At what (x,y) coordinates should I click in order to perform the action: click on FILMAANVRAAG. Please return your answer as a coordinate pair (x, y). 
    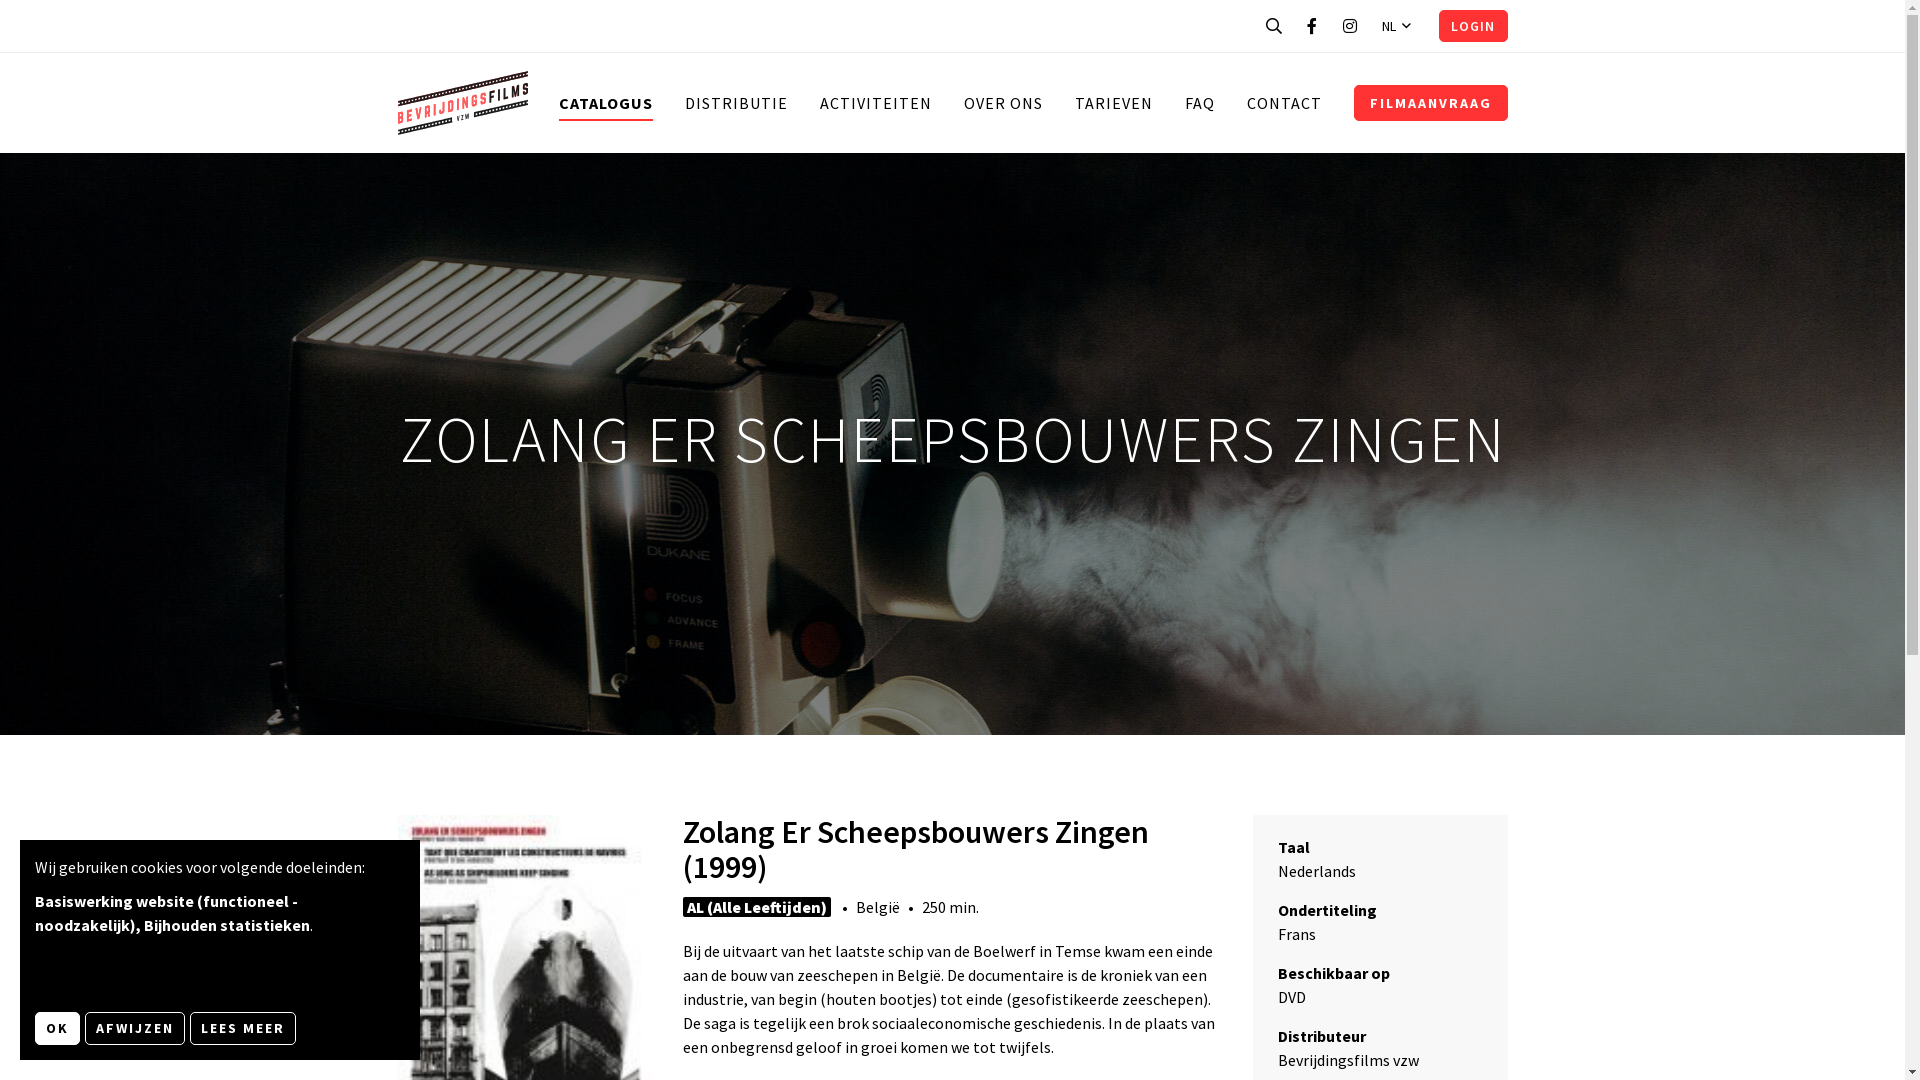
    Looking at the image, I should click on (1431, 103).